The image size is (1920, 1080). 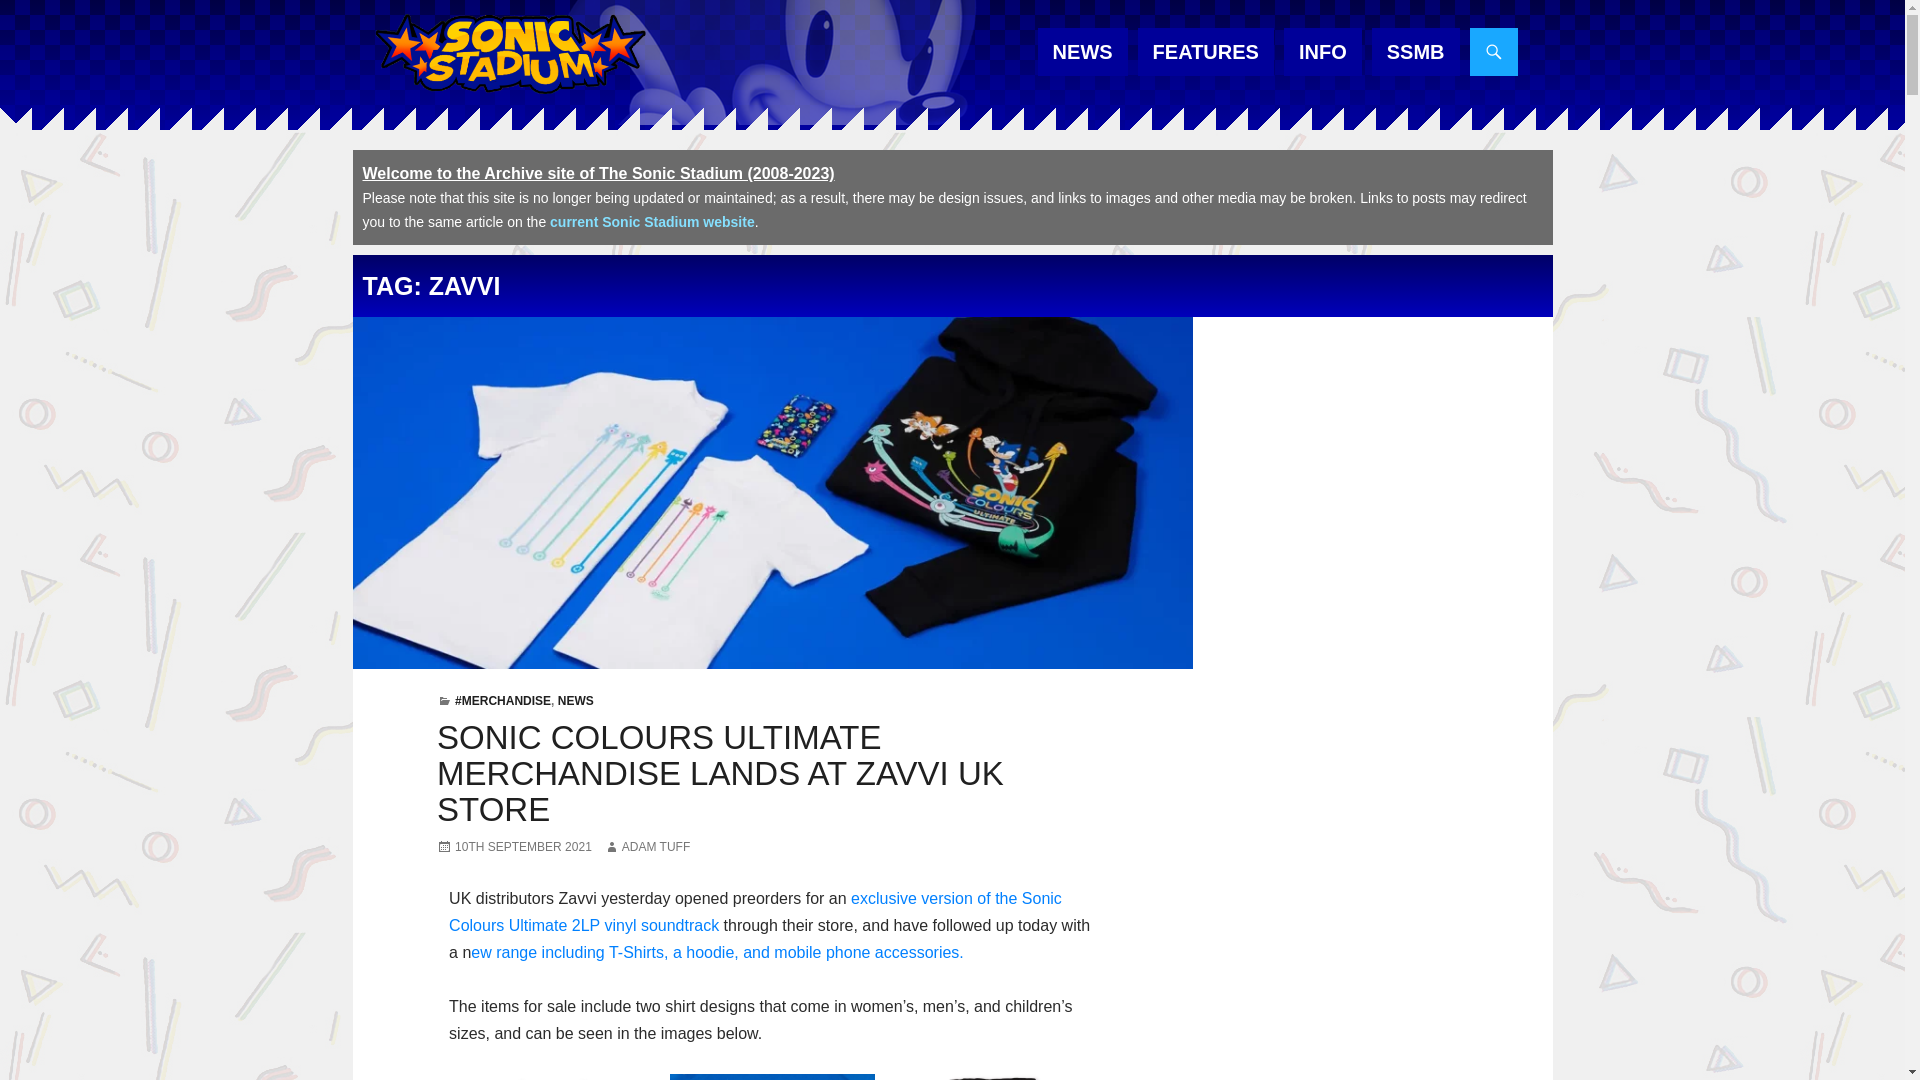 What do you see at coordinates (1322, 52) in the screenshot?
I see `INFO` at bounding box center [1322, 52].